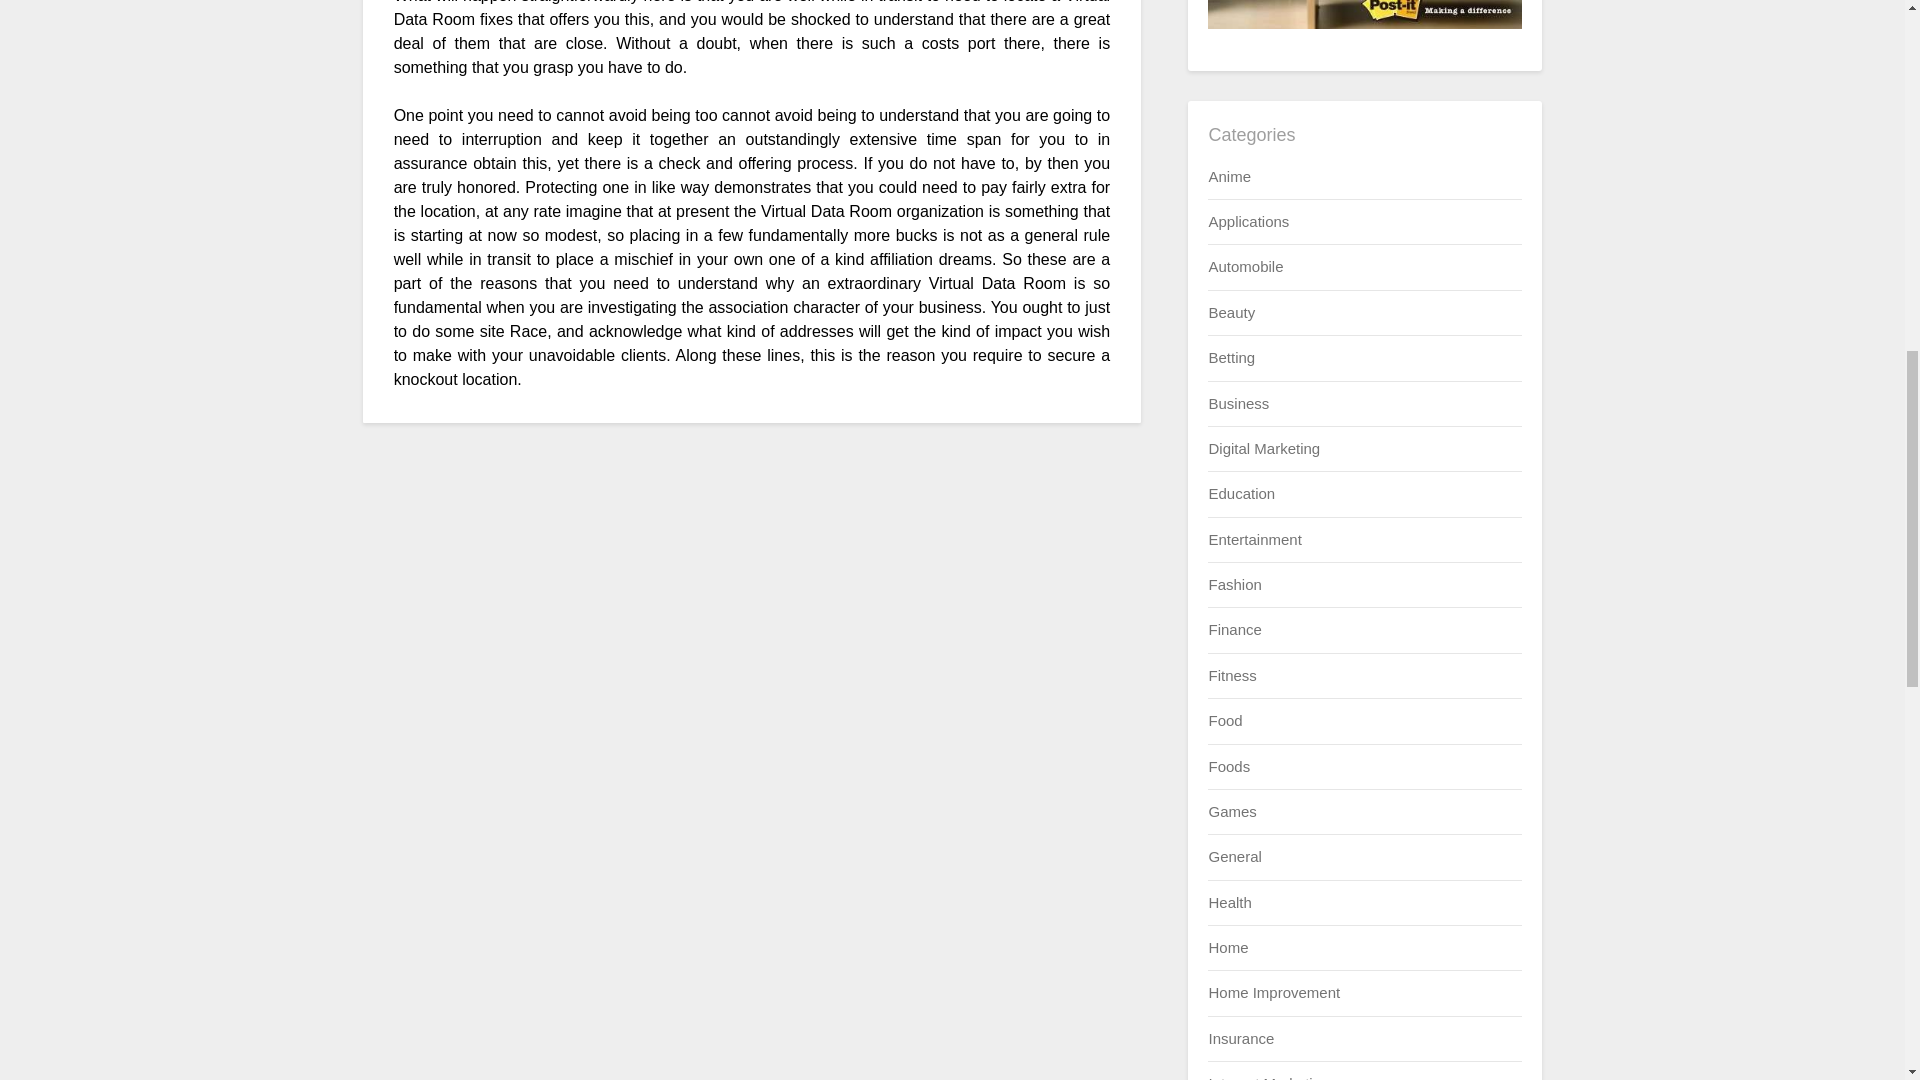 Image resolution: width=1920 pixels, height=1080 pixels. I want to click on Home, so click(1228, 946).